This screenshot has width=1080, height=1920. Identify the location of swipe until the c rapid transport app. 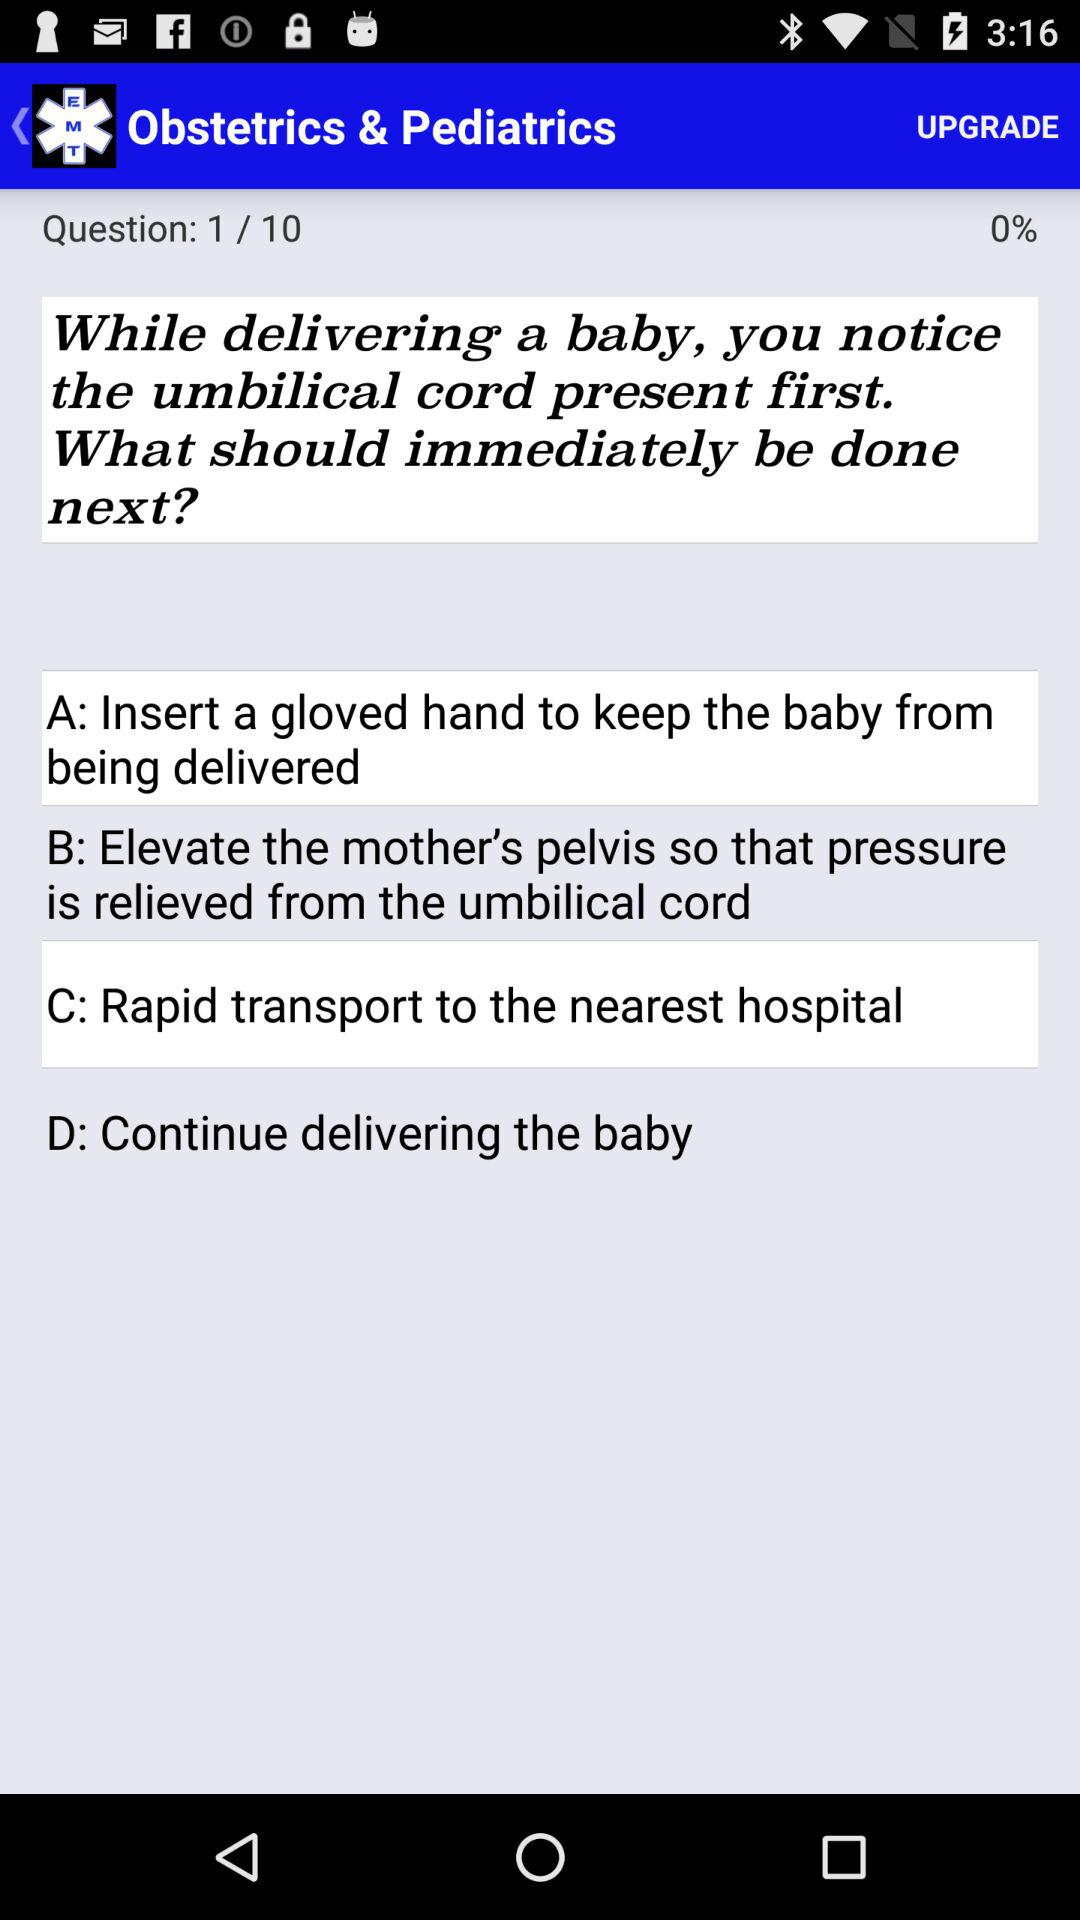
(540, 1004).